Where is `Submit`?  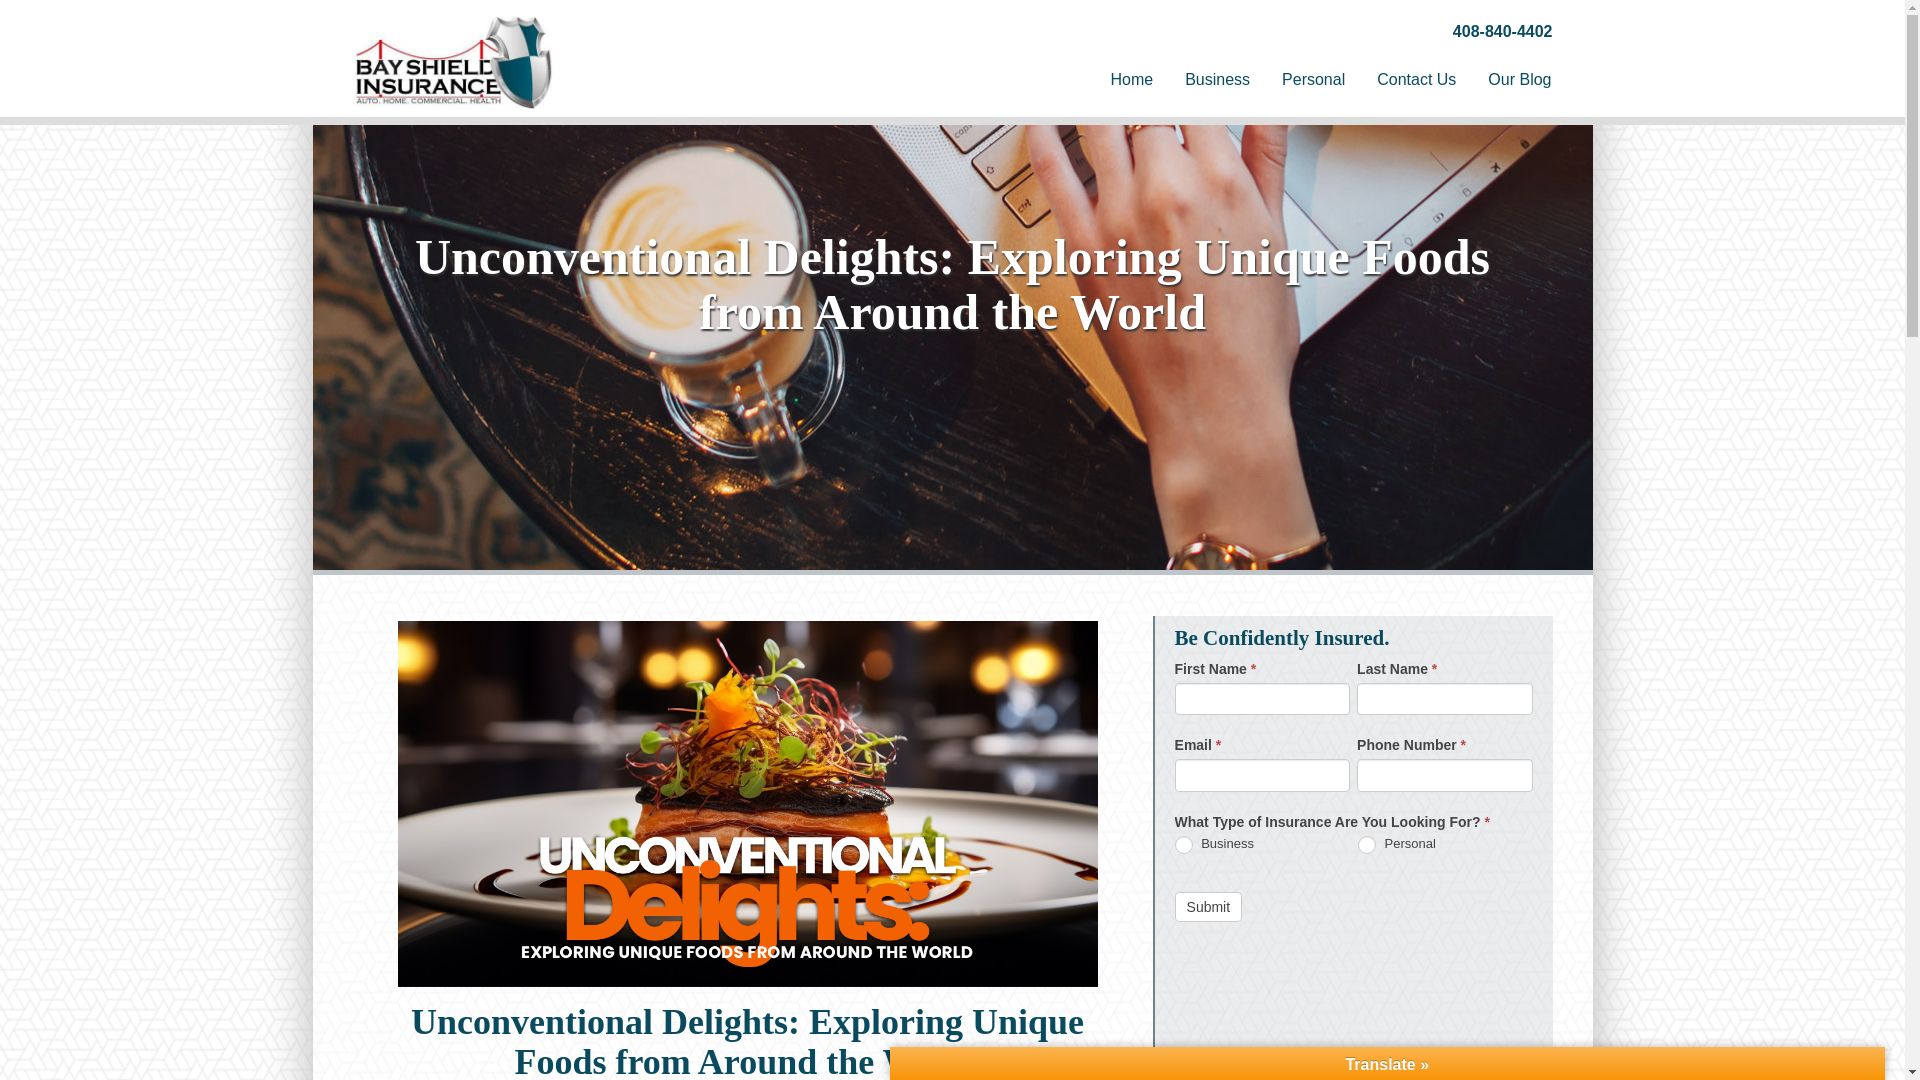
Submit is located at coordinates (1208, 907).